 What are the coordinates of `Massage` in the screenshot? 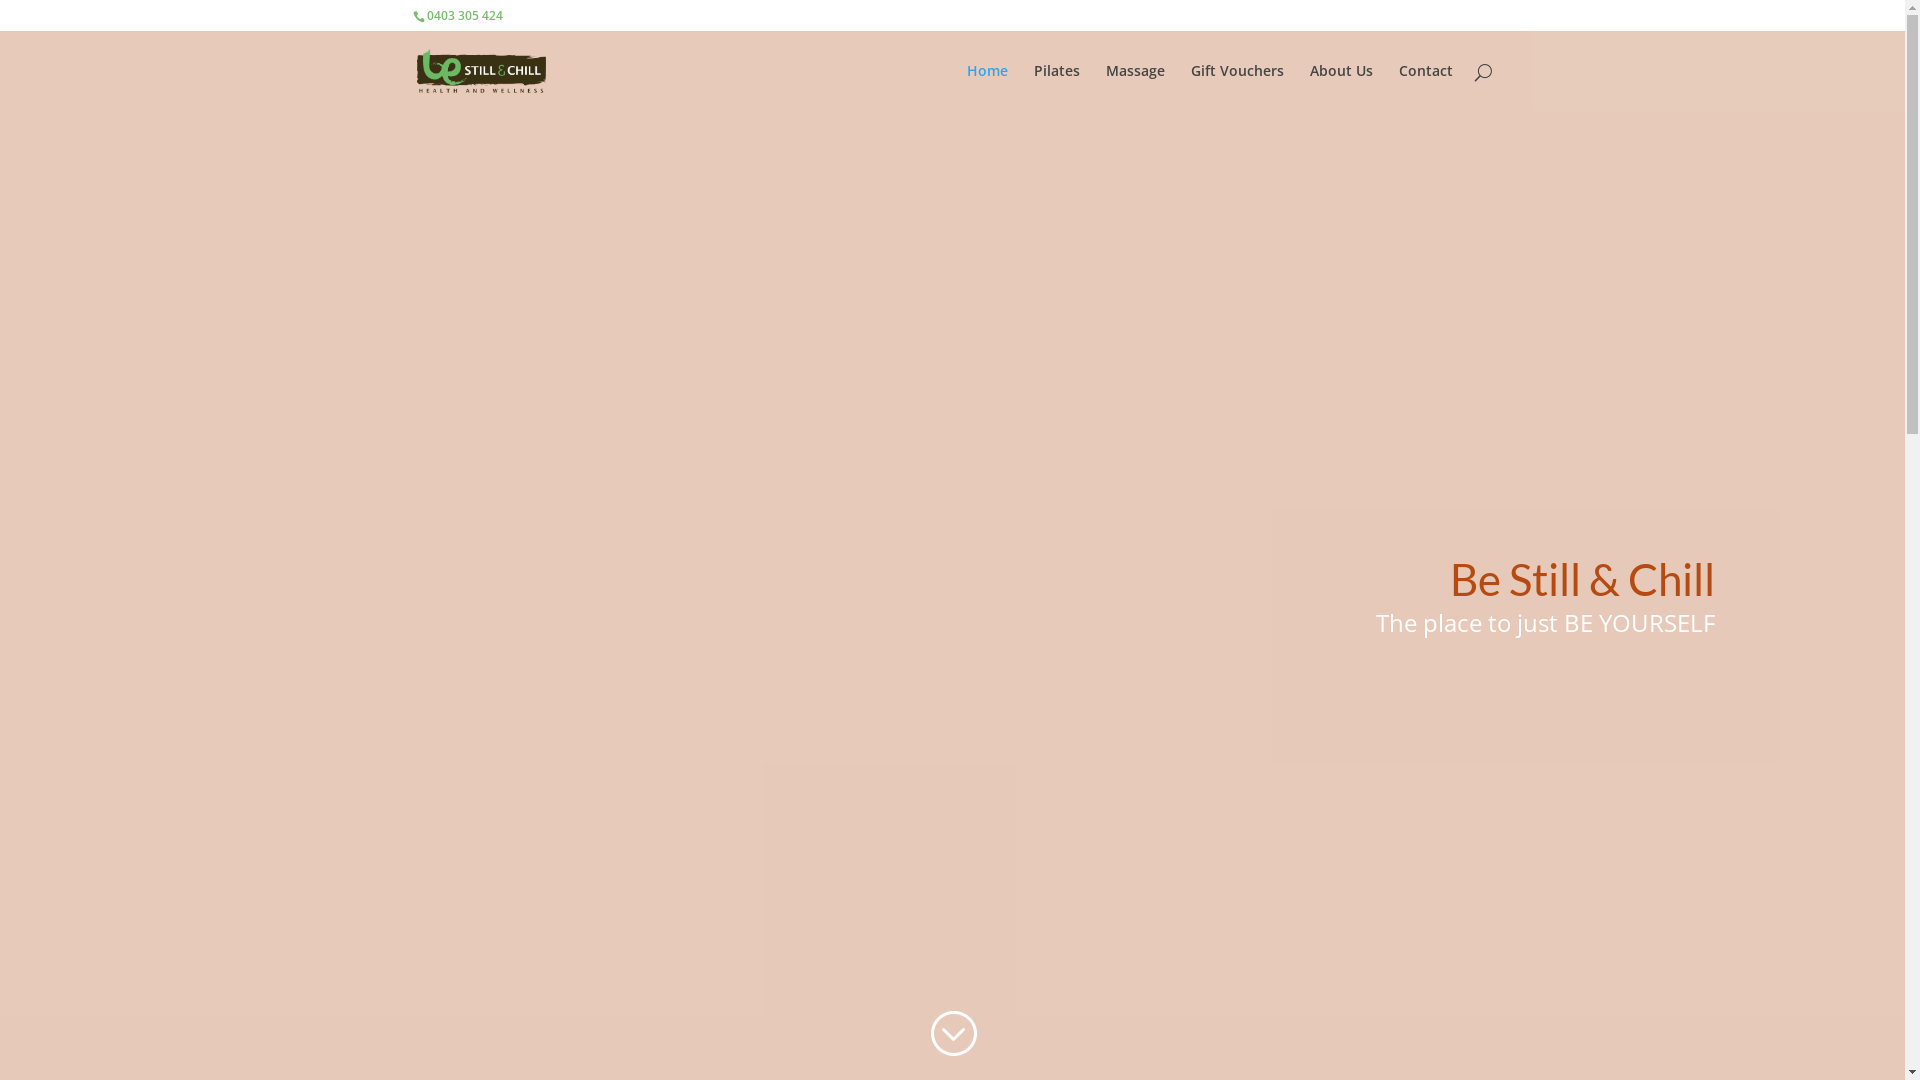 It's located at (1136, 88).